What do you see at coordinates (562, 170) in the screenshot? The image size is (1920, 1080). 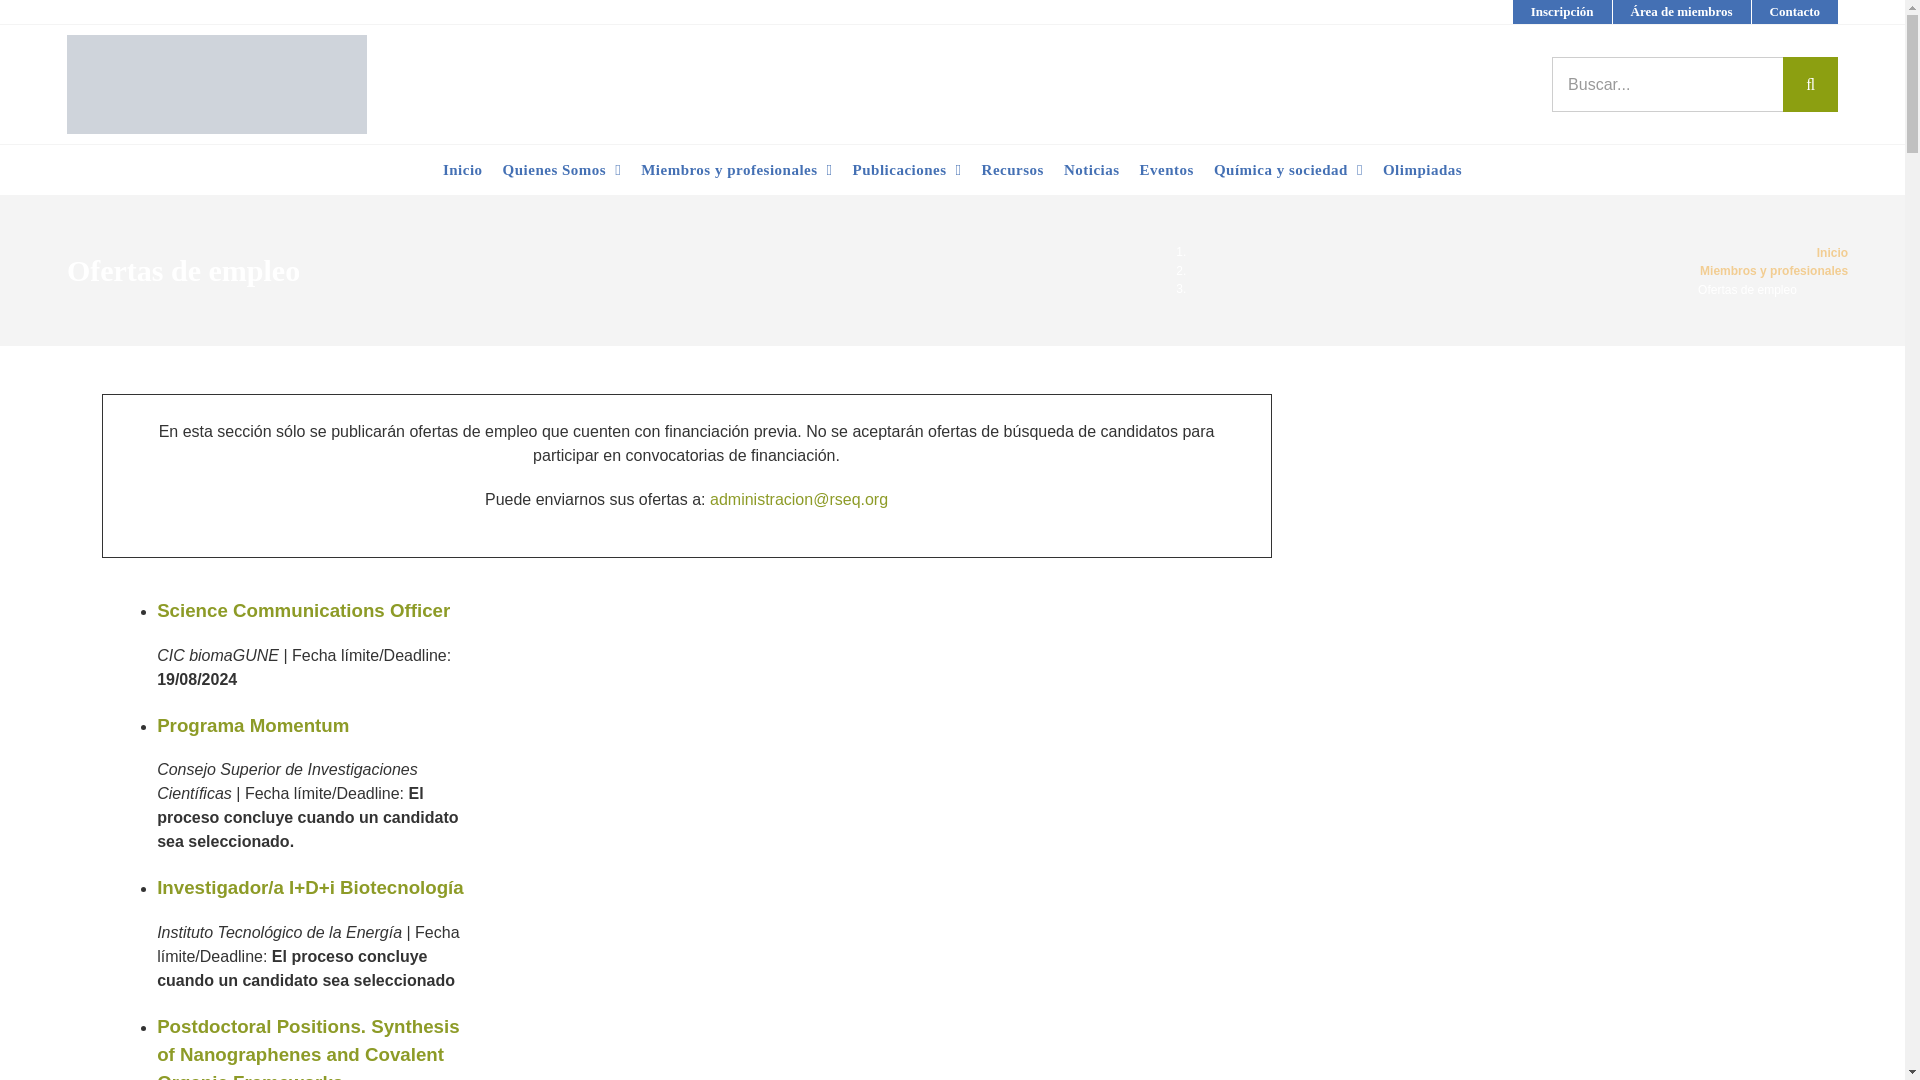 I see `Quienes Somos` at bounding box center [562, 170].